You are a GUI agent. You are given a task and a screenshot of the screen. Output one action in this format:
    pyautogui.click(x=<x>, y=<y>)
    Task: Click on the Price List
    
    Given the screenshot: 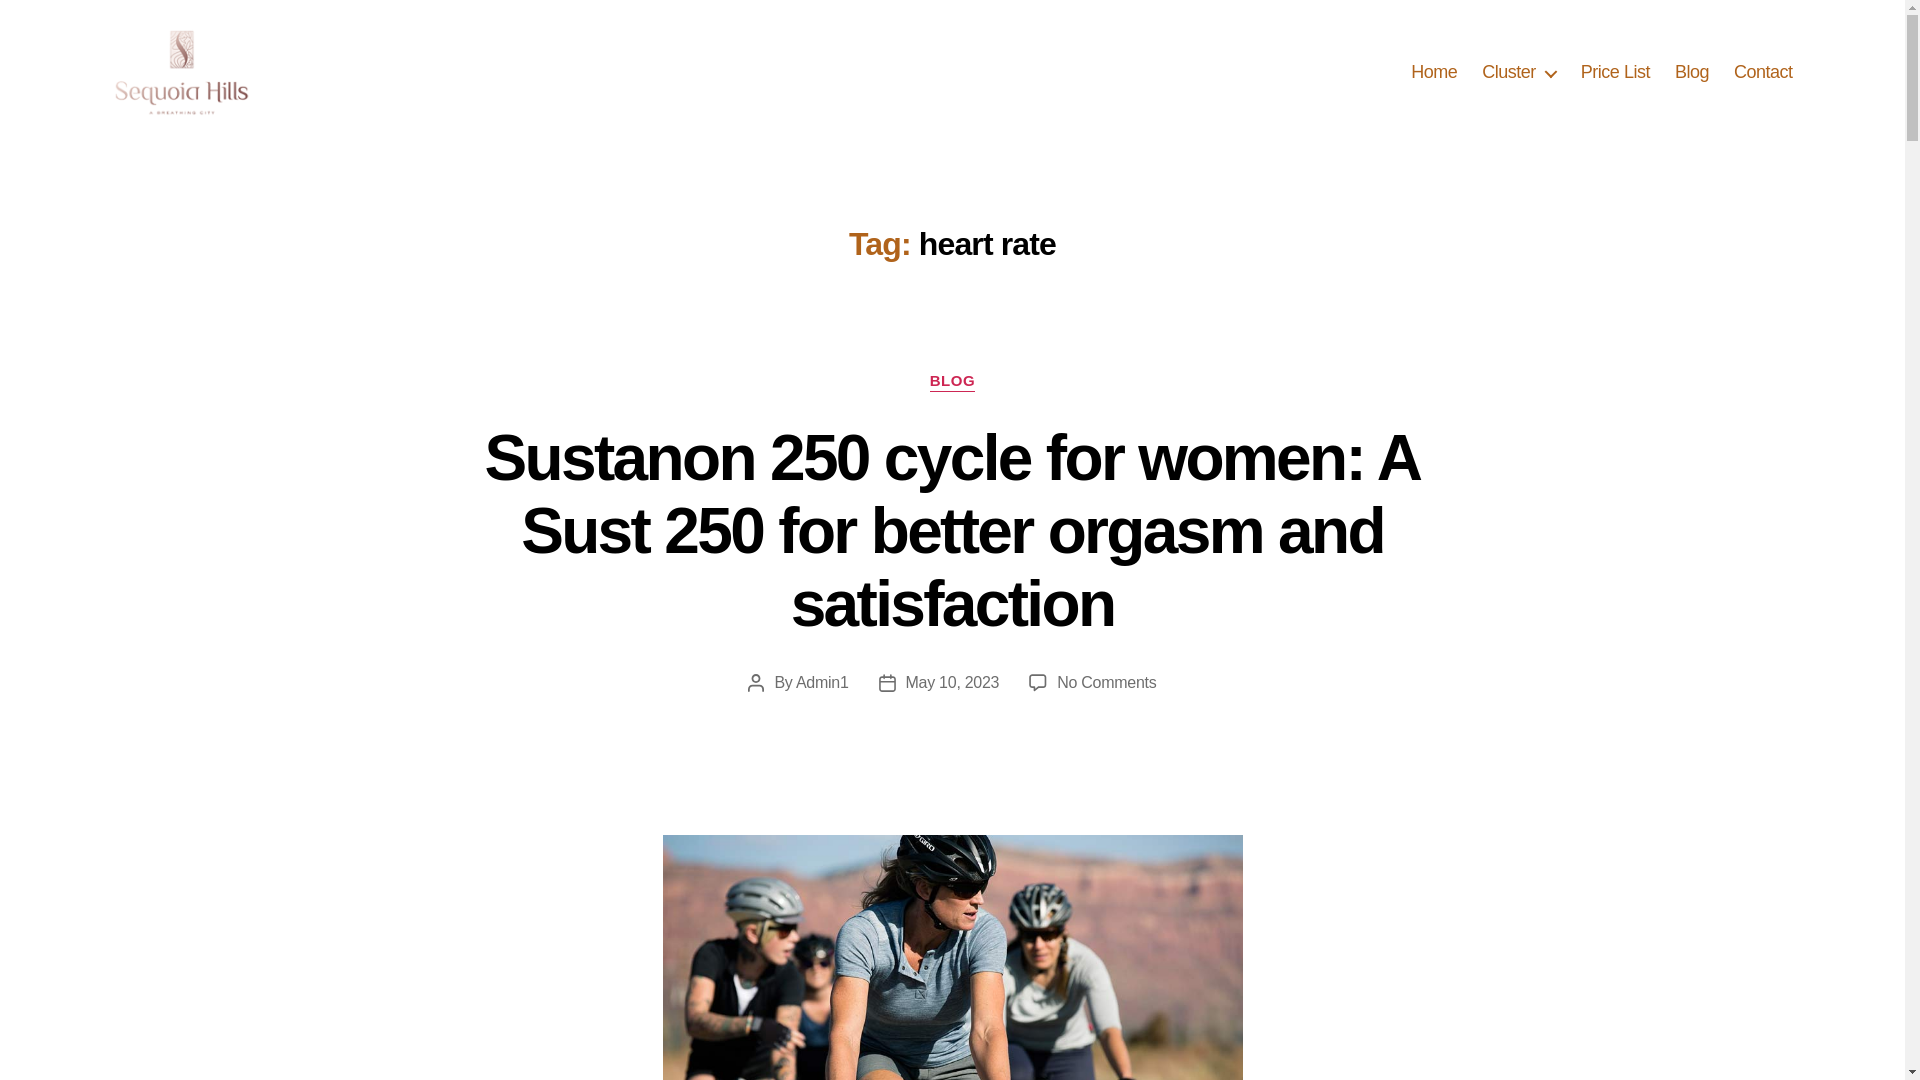 What is the action you would take?
    pyautogui.click(x=1614, y=72)
    